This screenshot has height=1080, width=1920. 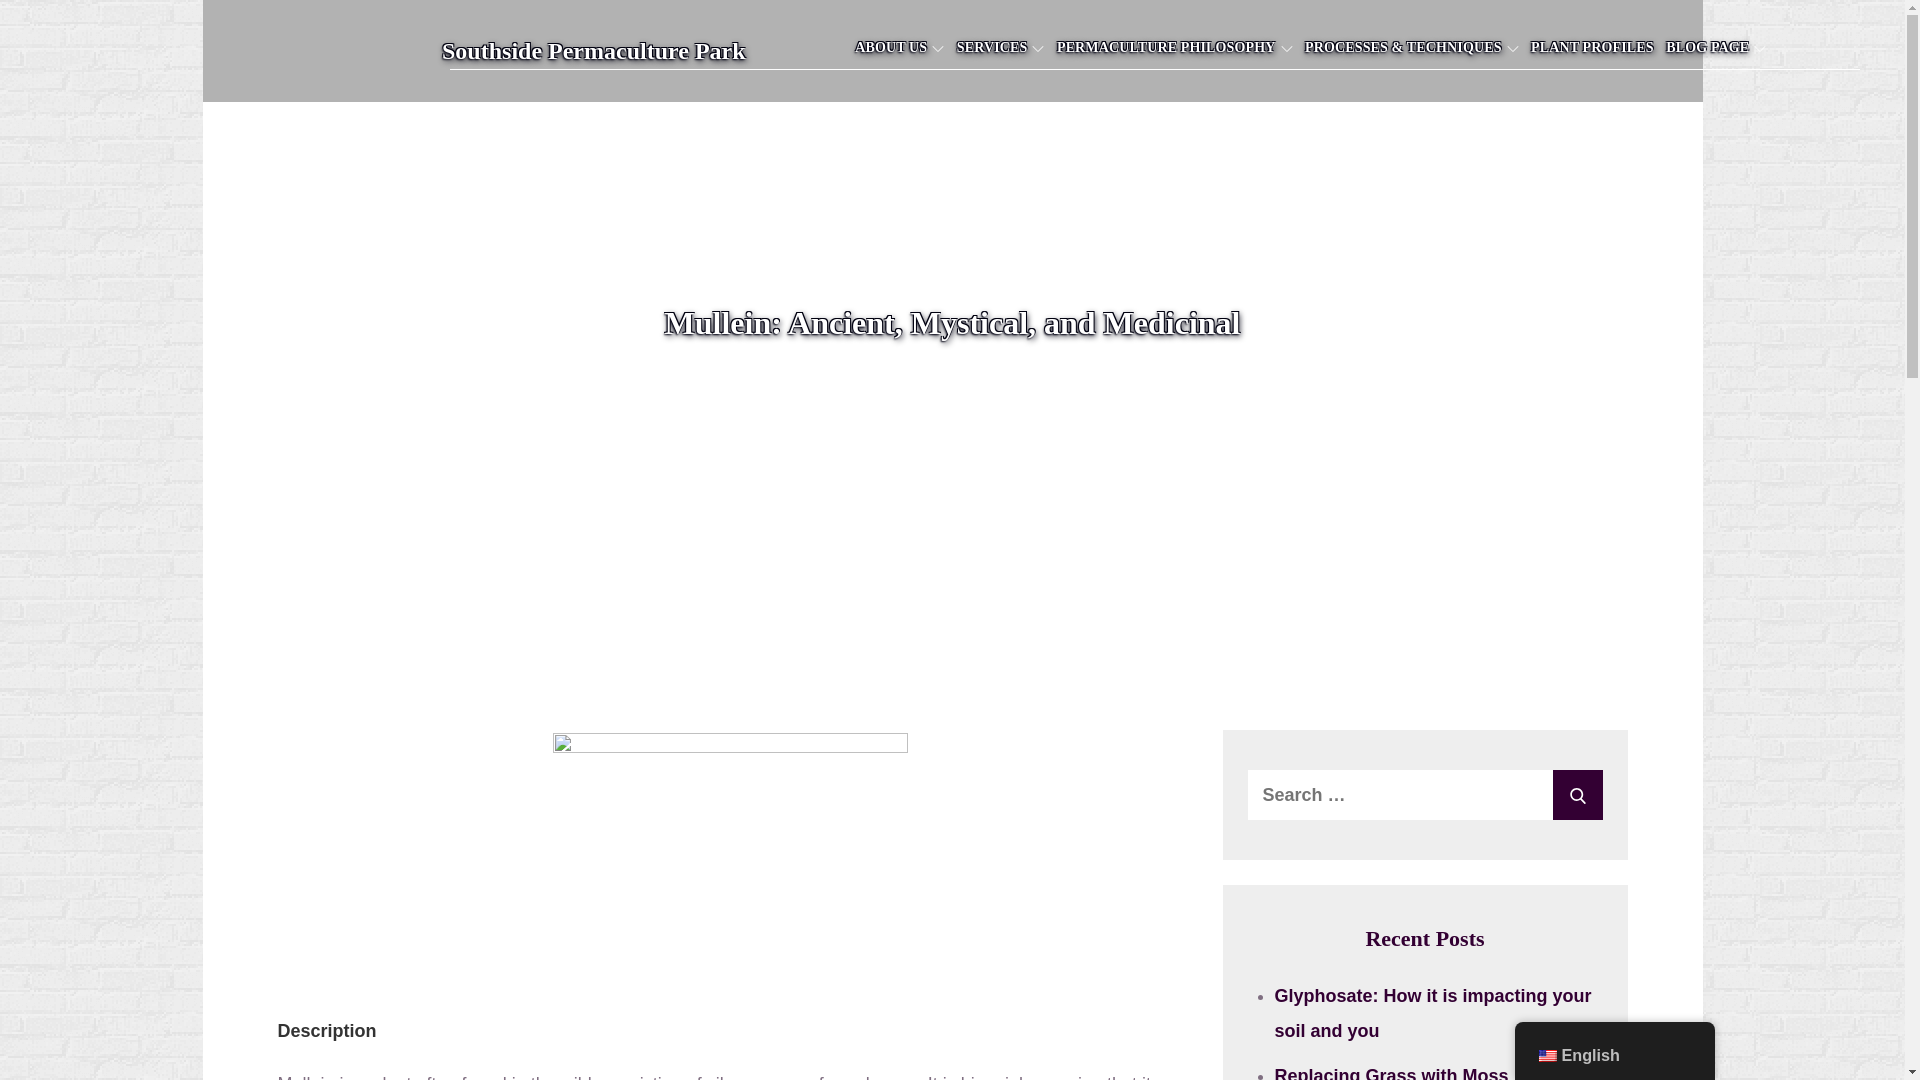 I want to click on Southside Permaculture Park, so click(x=594, y=50).